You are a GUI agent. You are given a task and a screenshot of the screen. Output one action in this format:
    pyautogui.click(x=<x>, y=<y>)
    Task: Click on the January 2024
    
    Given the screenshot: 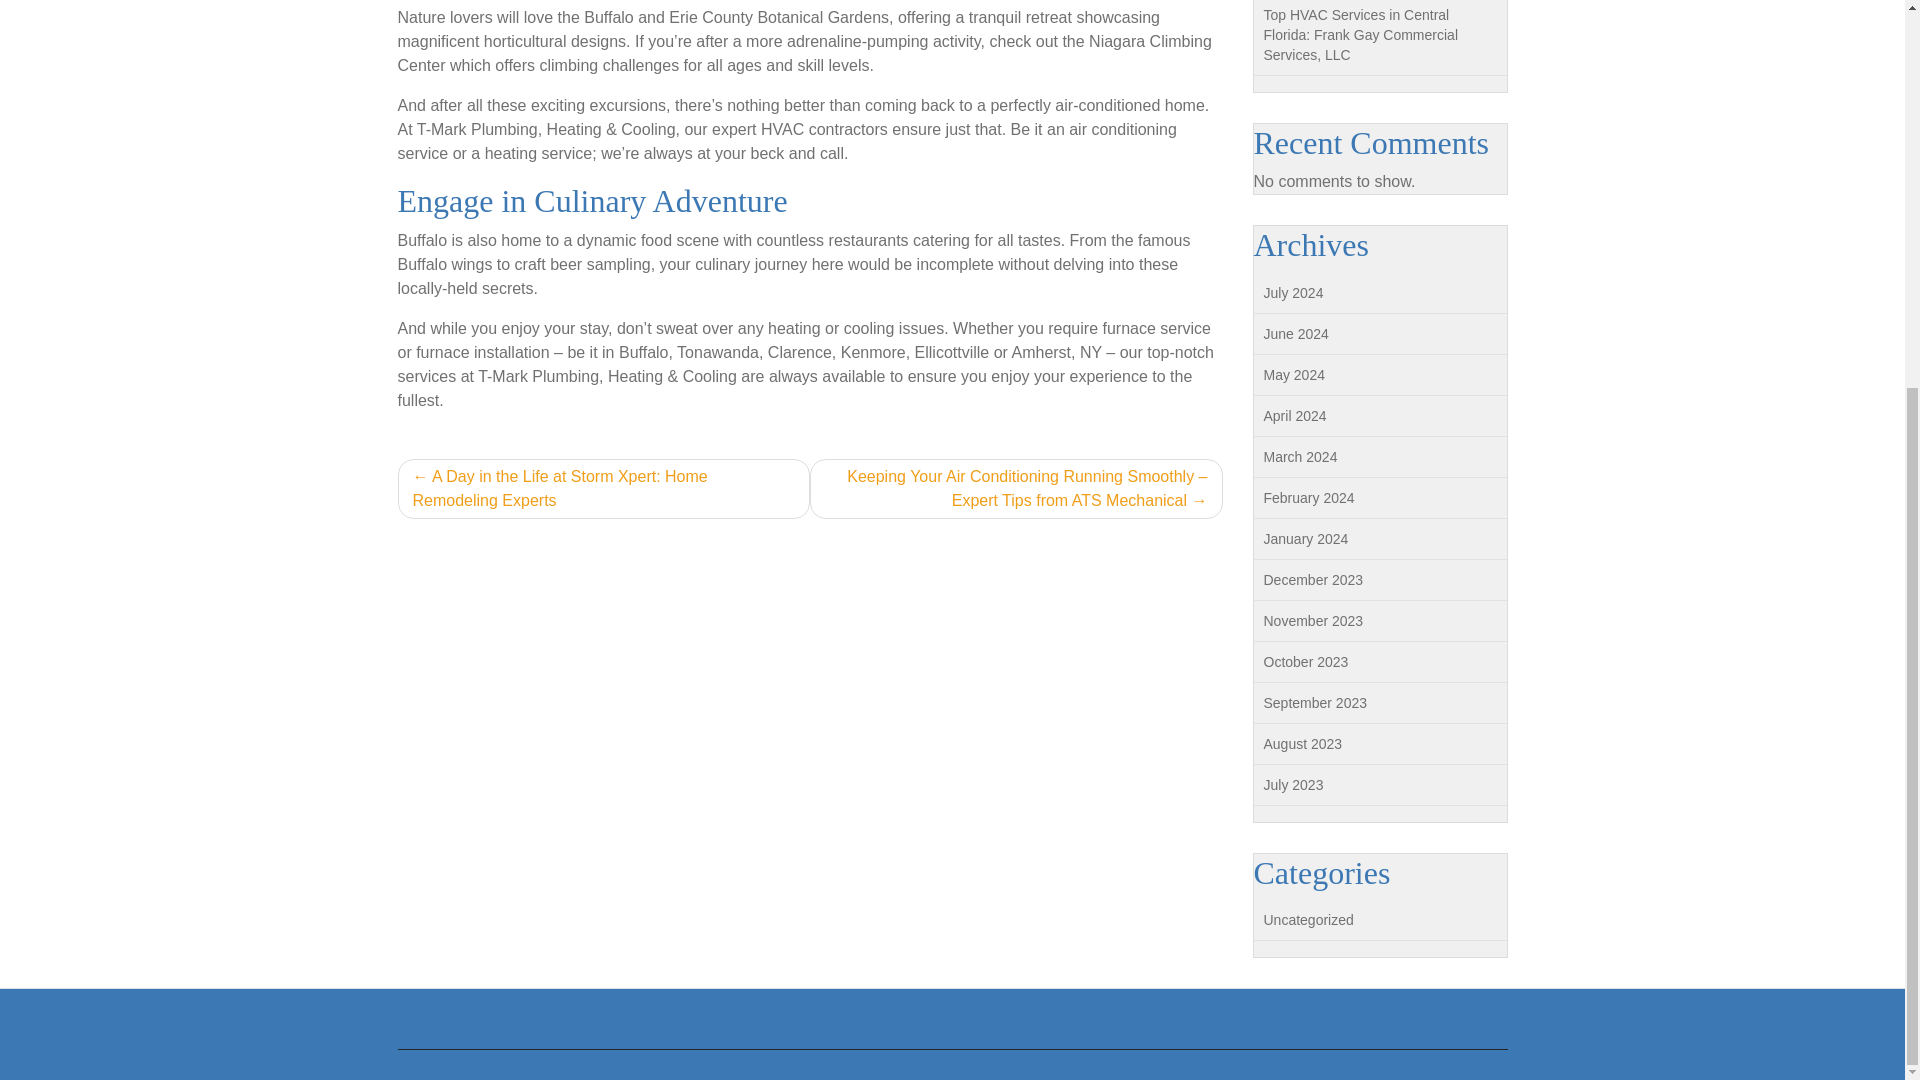 What is the action you would take?
    pyautogui.click(x=1306, y=538)
    